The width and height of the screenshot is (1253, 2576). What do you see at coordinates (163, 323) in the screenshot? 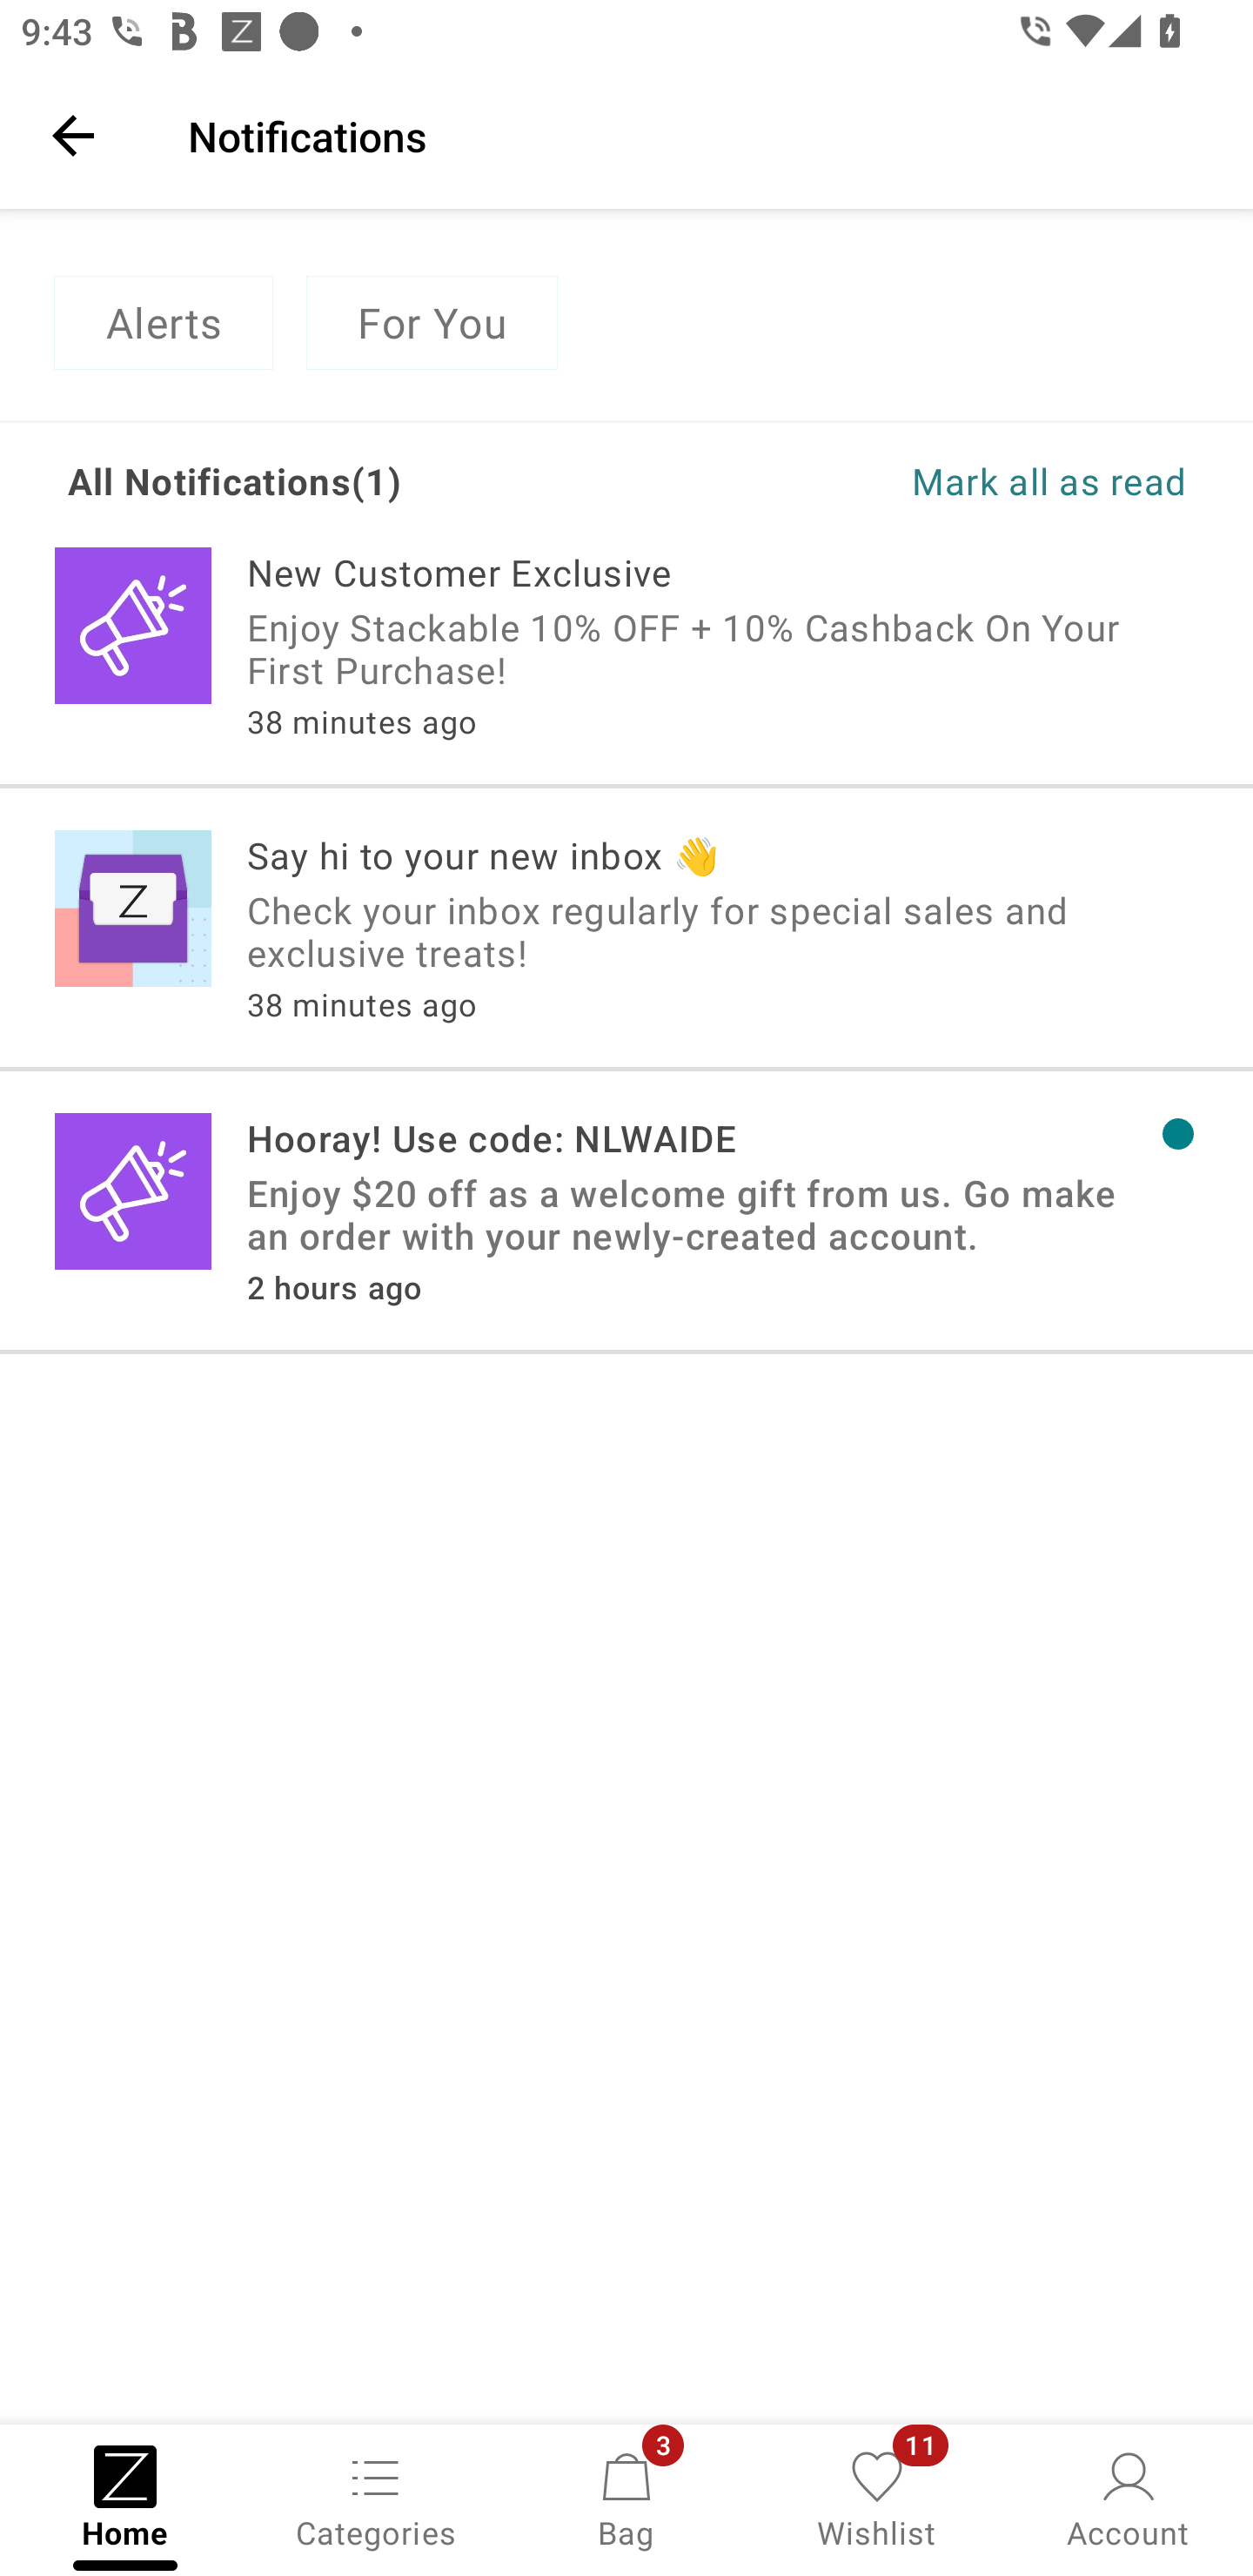
I see `Alerts` at bounding box center [163, 323].